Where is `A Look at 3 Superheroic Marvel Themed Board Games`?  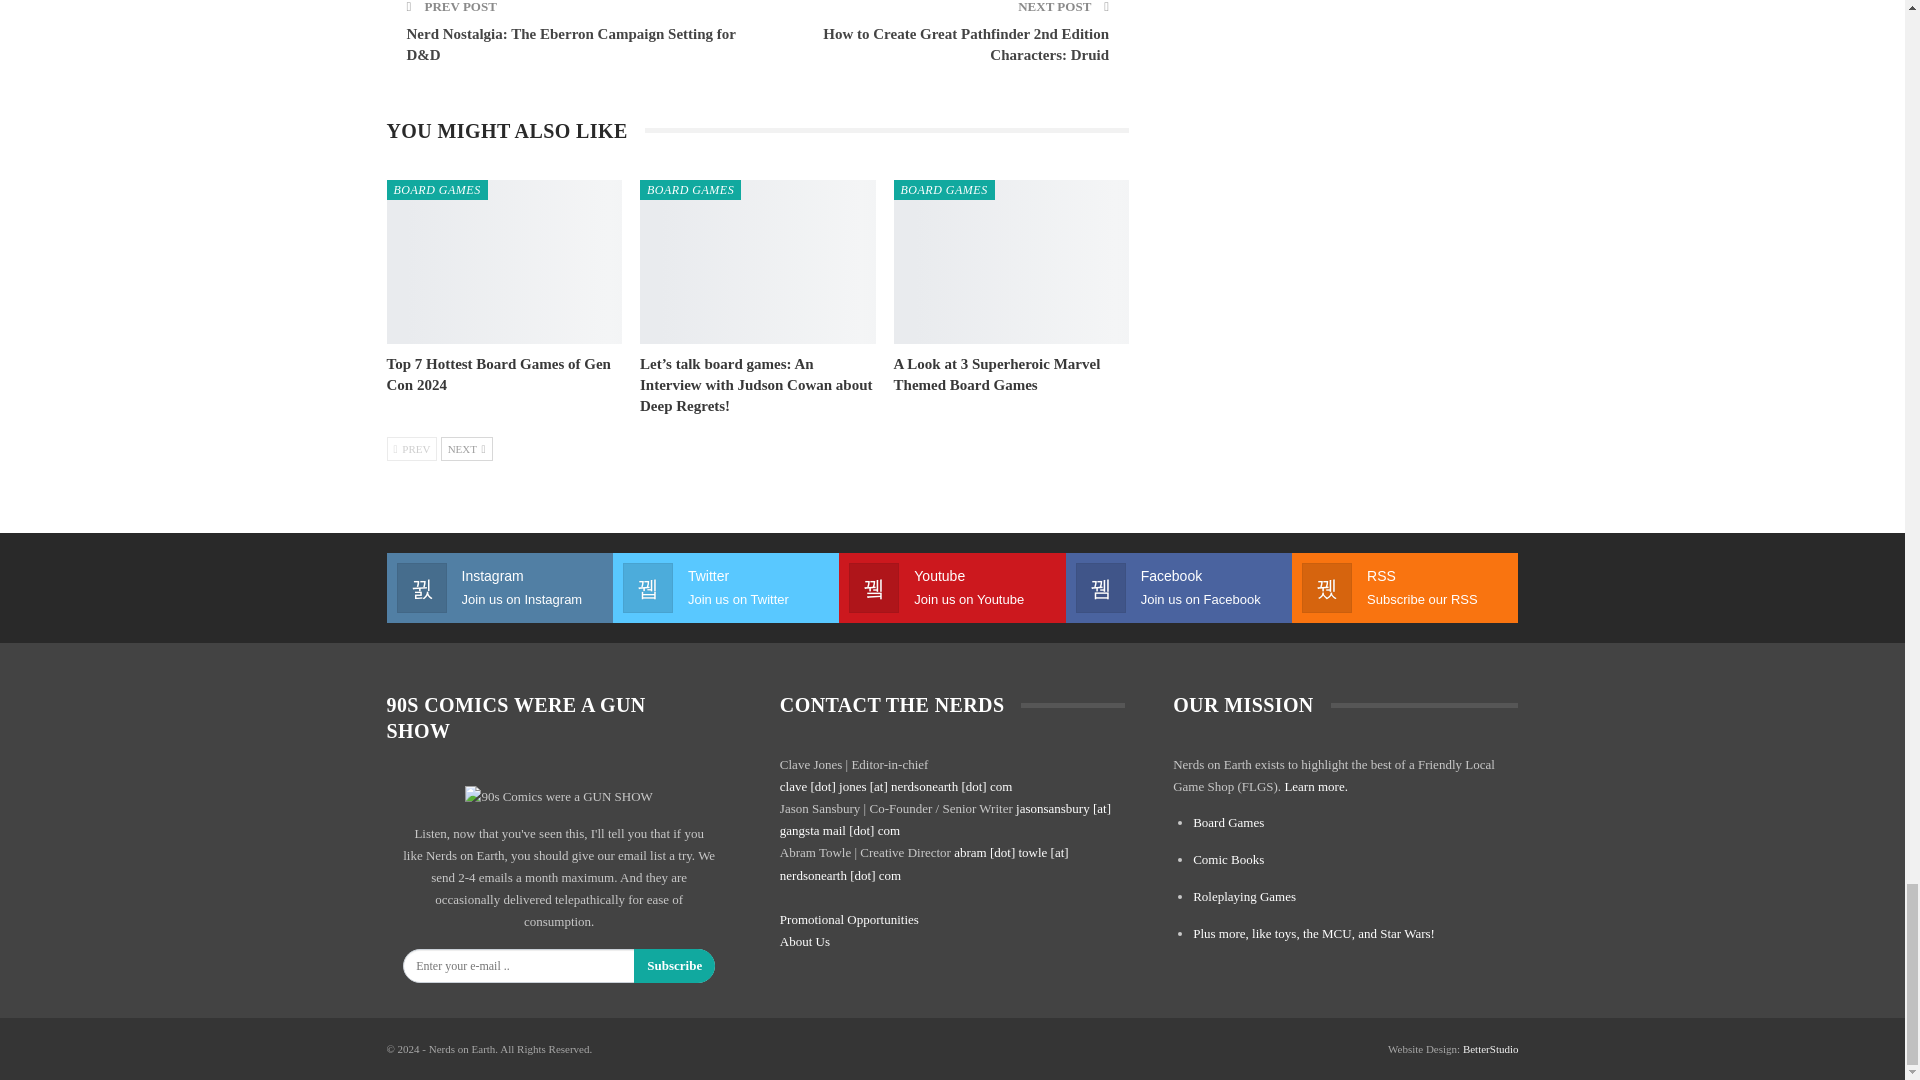 A Look at 3 Superheroic Marvel Themed Board Games is located at coordinates (1012, 262).